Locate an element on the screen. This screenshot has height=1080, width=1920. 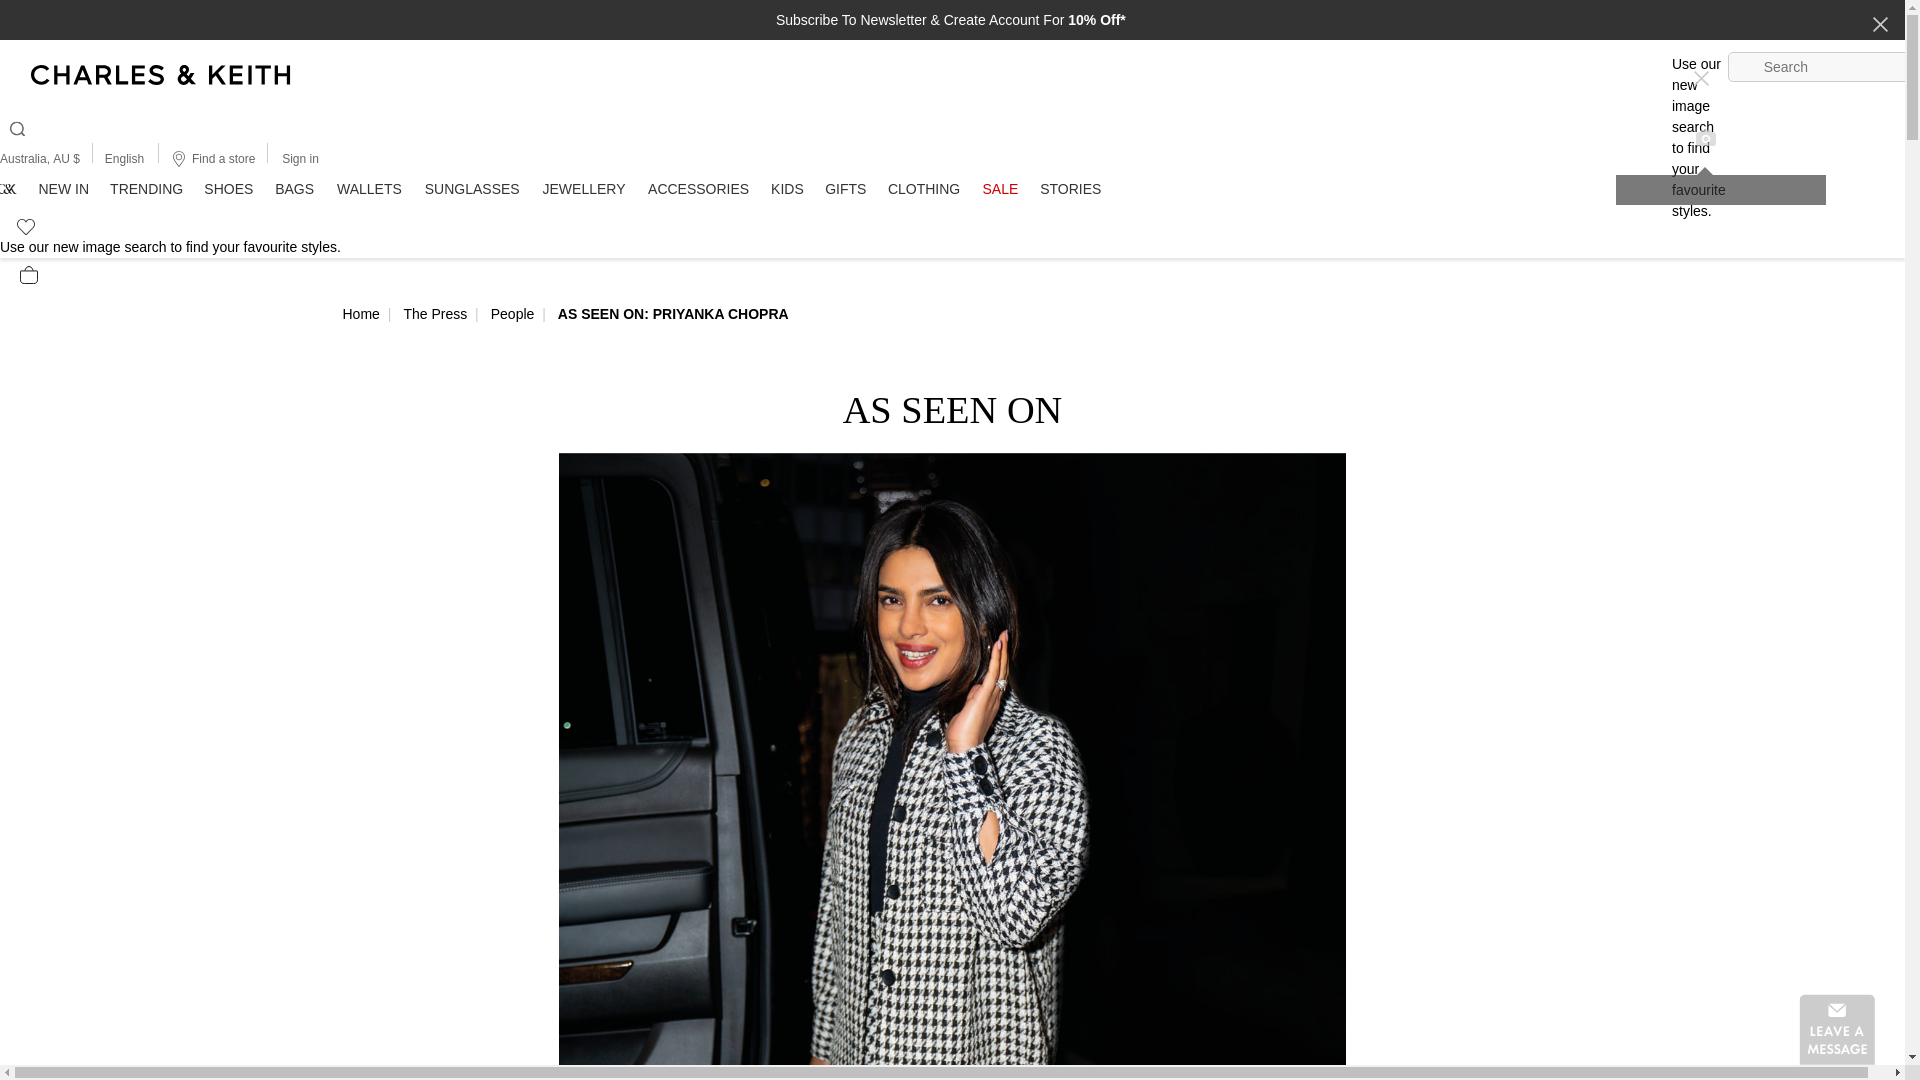
TRENDING is located at coordinates (146, 189).